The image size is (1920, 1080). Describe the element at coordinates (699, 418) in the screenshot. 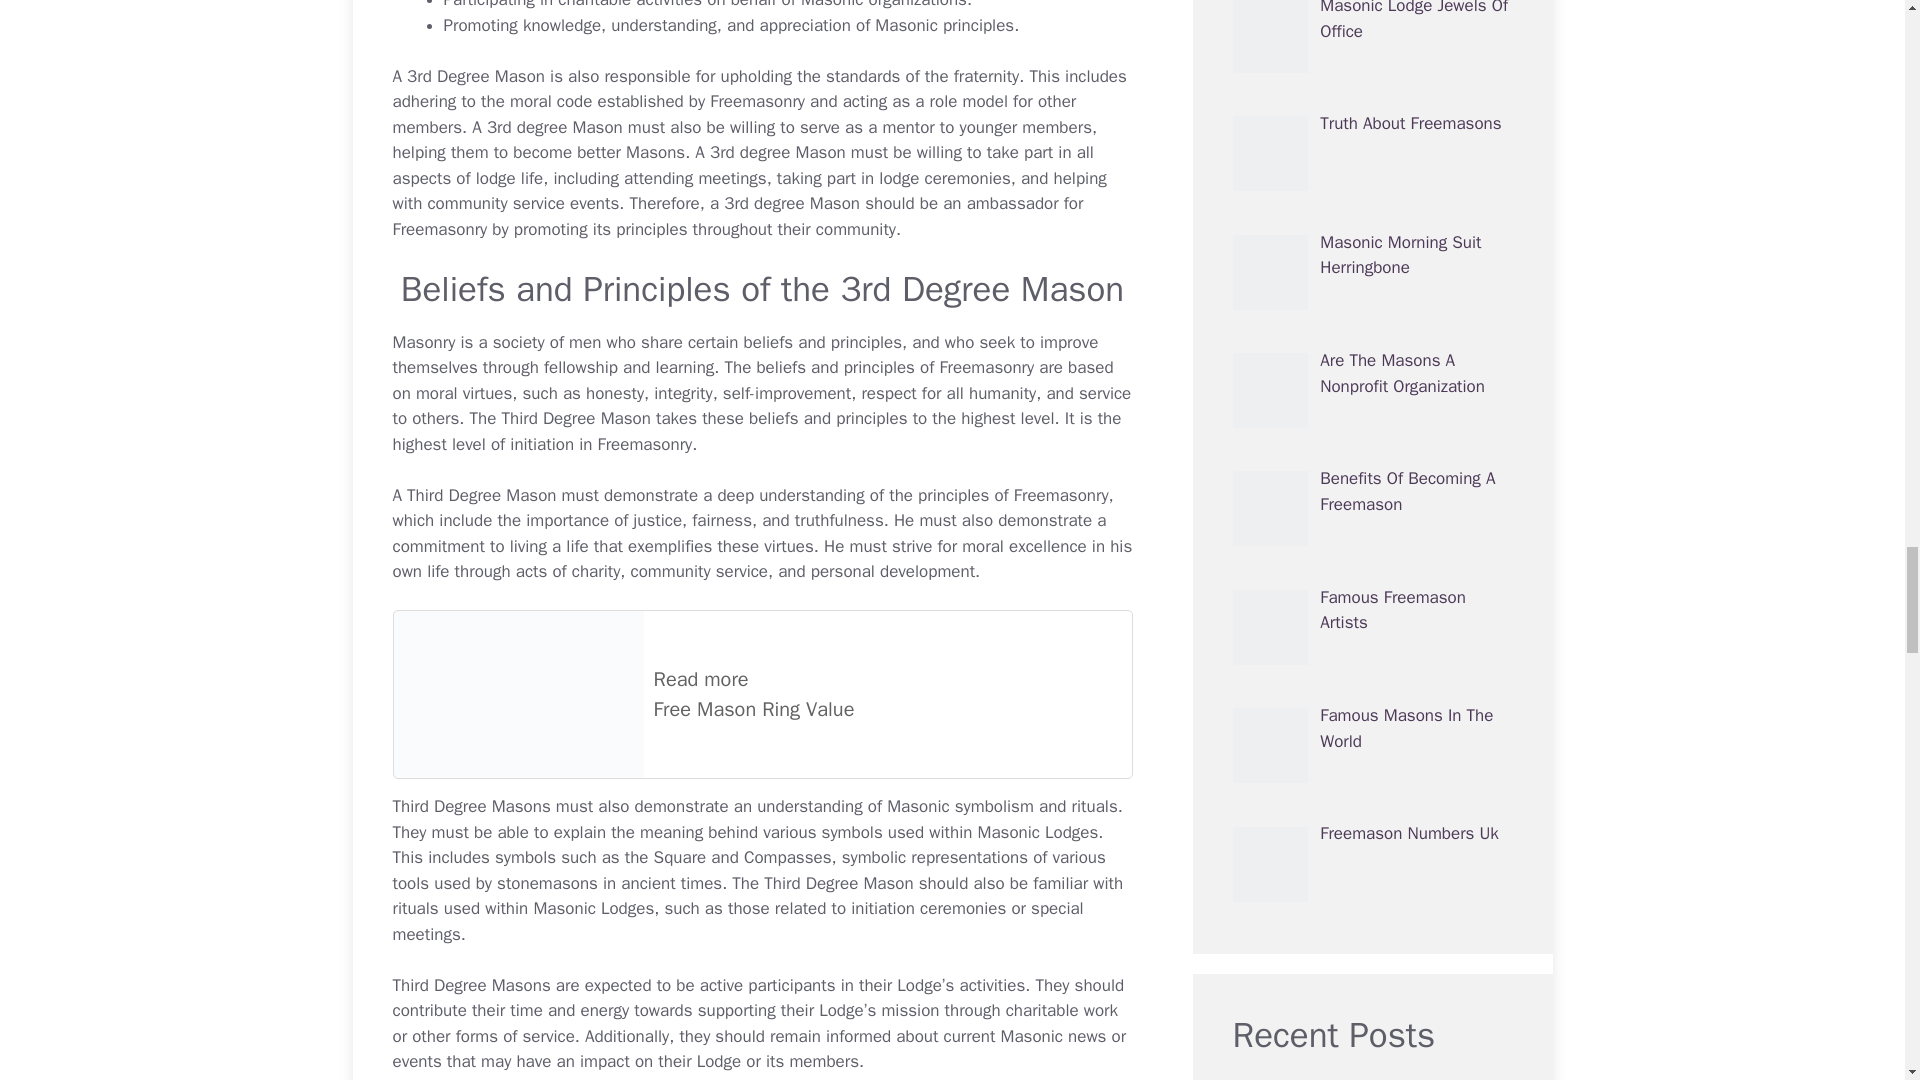

I see `What Are The Masonic Beliefs` at that location.